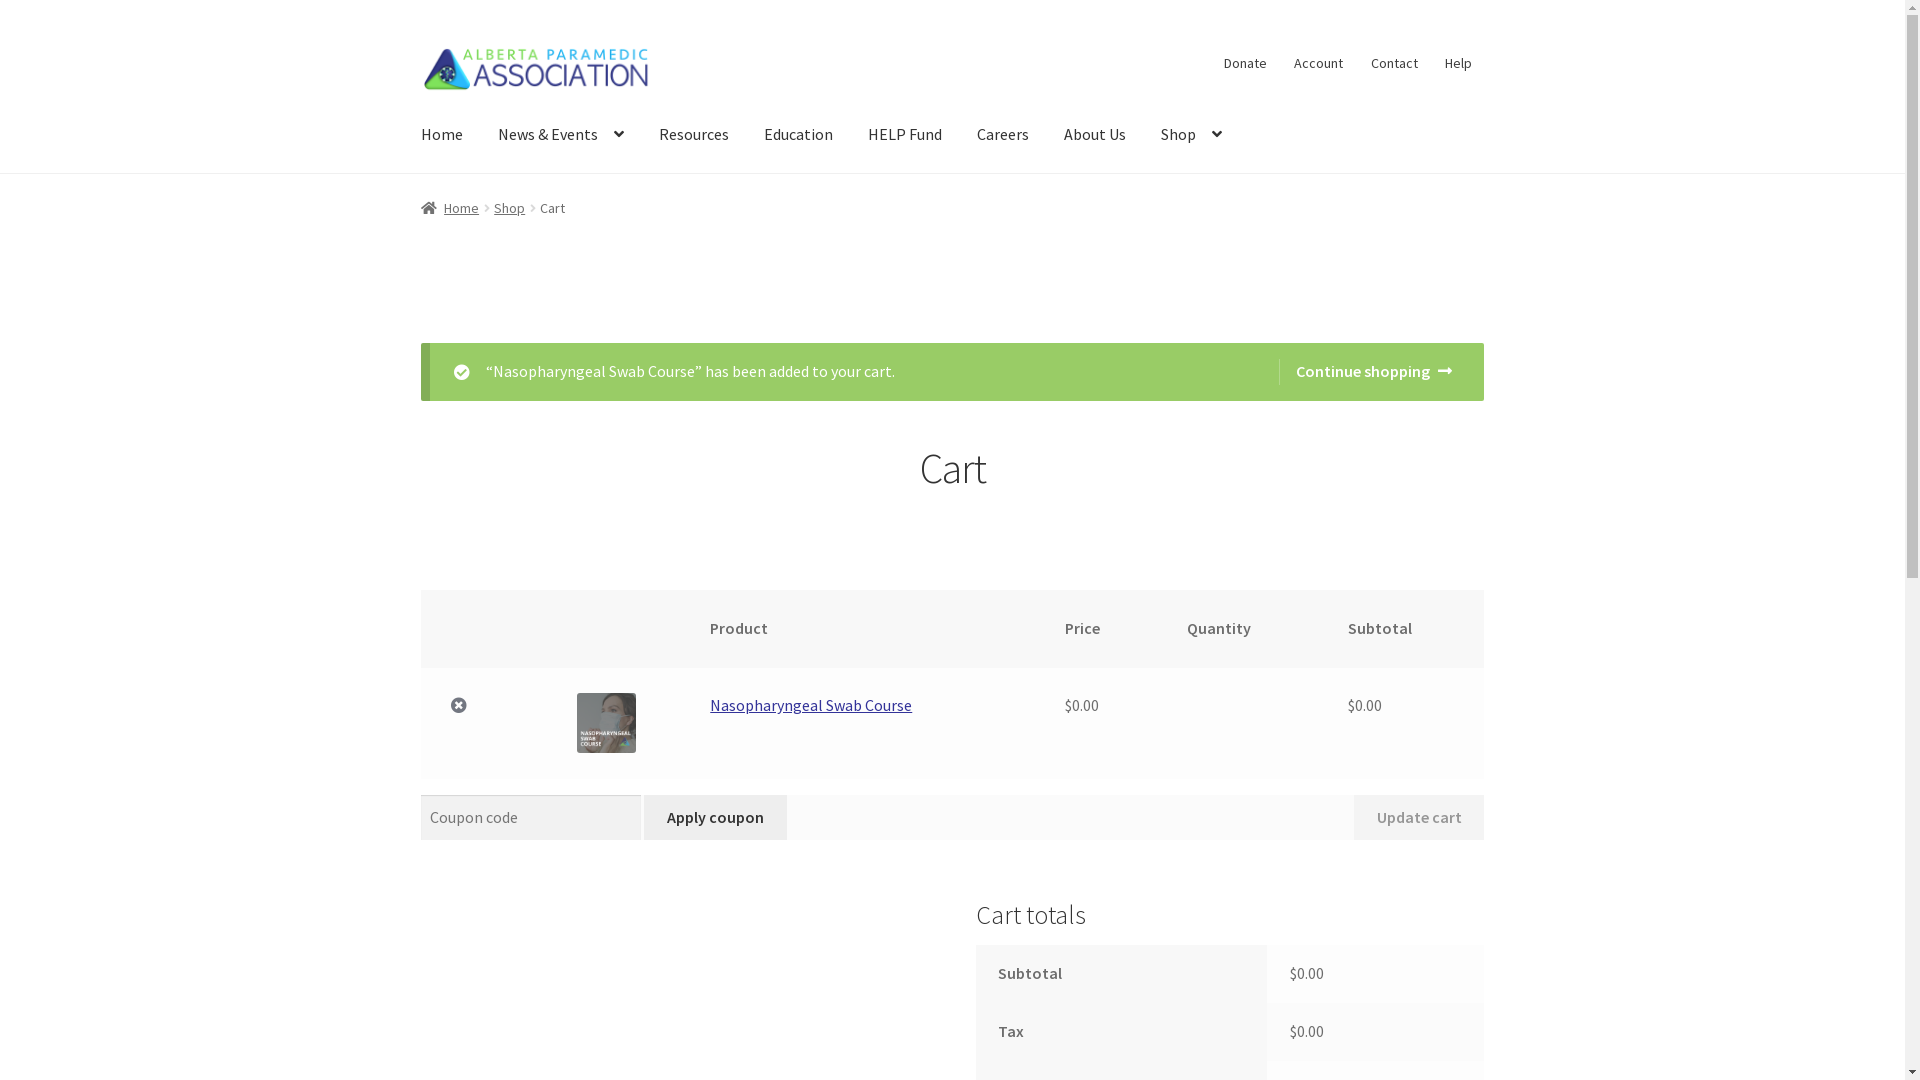 This screenshot has height=1080, width=1920. I want to click on Nasopharyngeal Swab Course, so click(811, 705).